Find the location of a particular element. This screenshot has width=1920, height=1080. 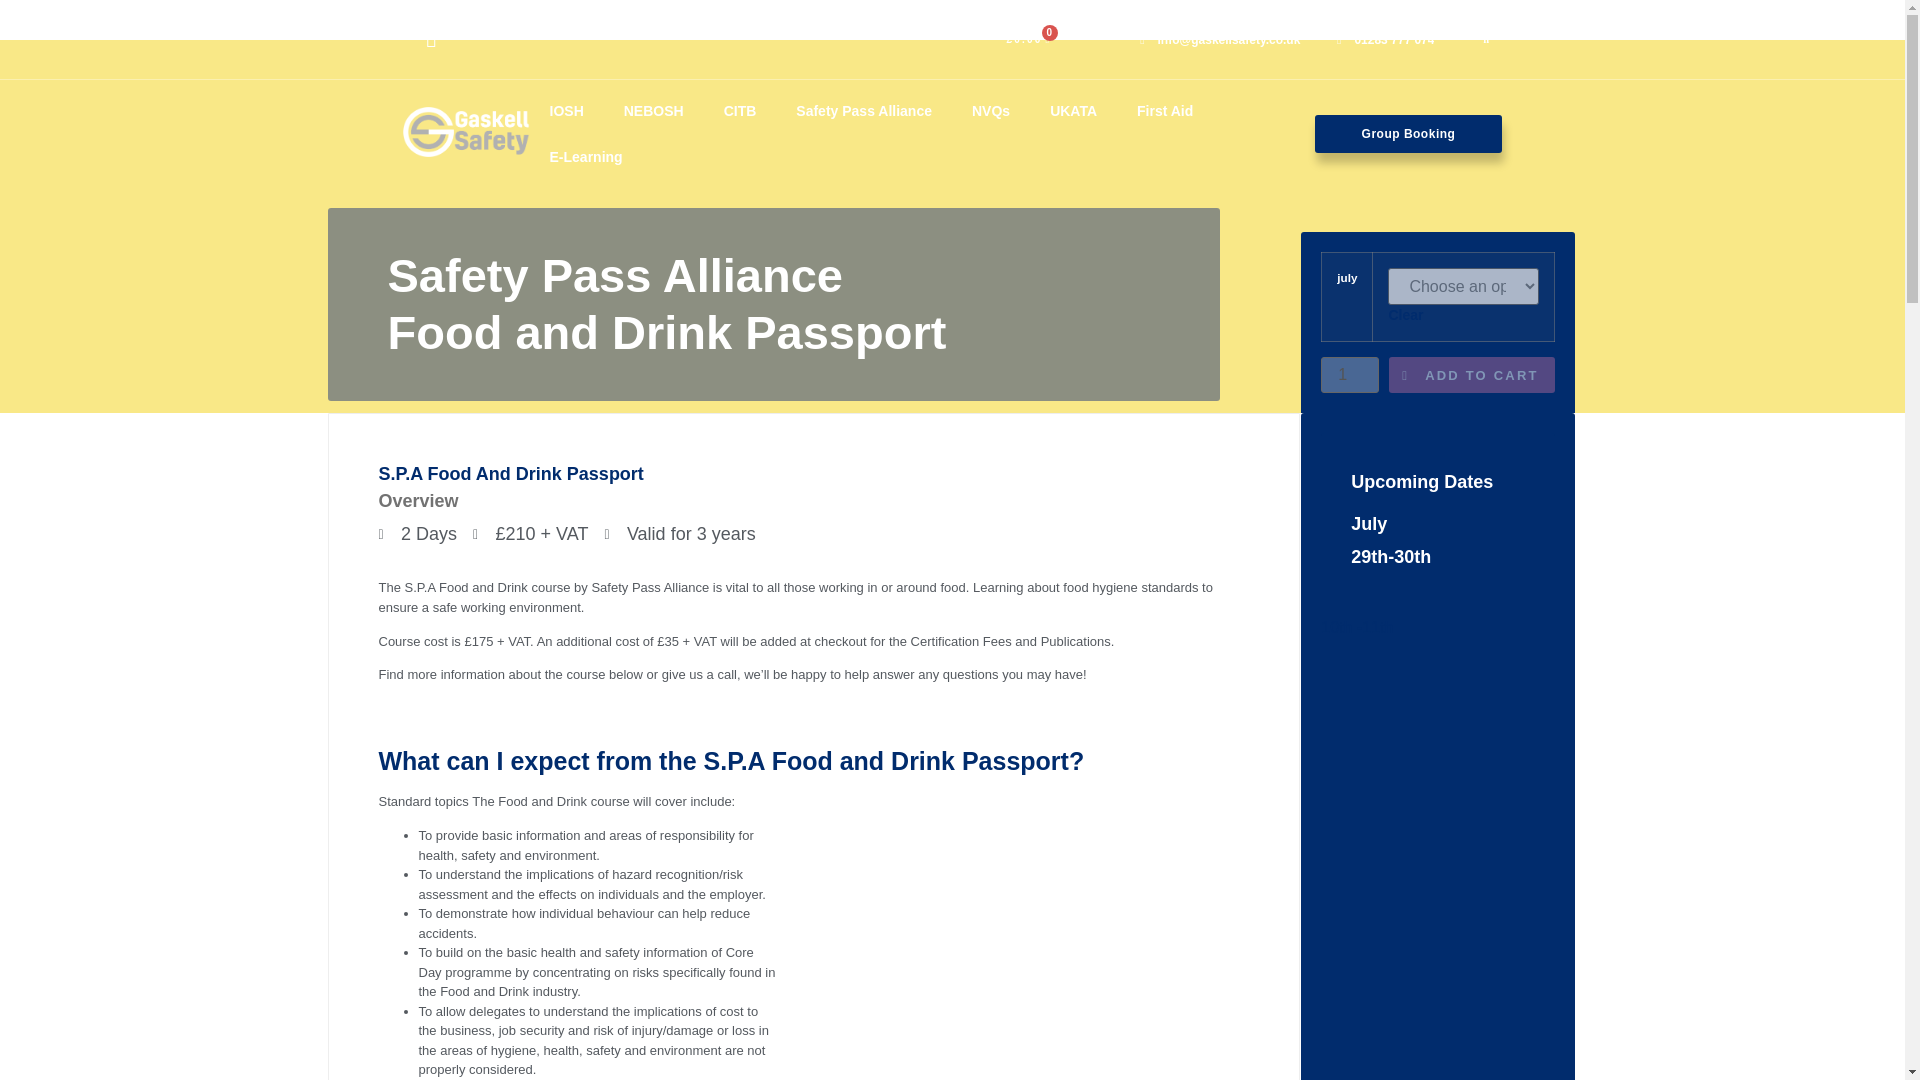

Qty is located at coordinates (1349, 375).